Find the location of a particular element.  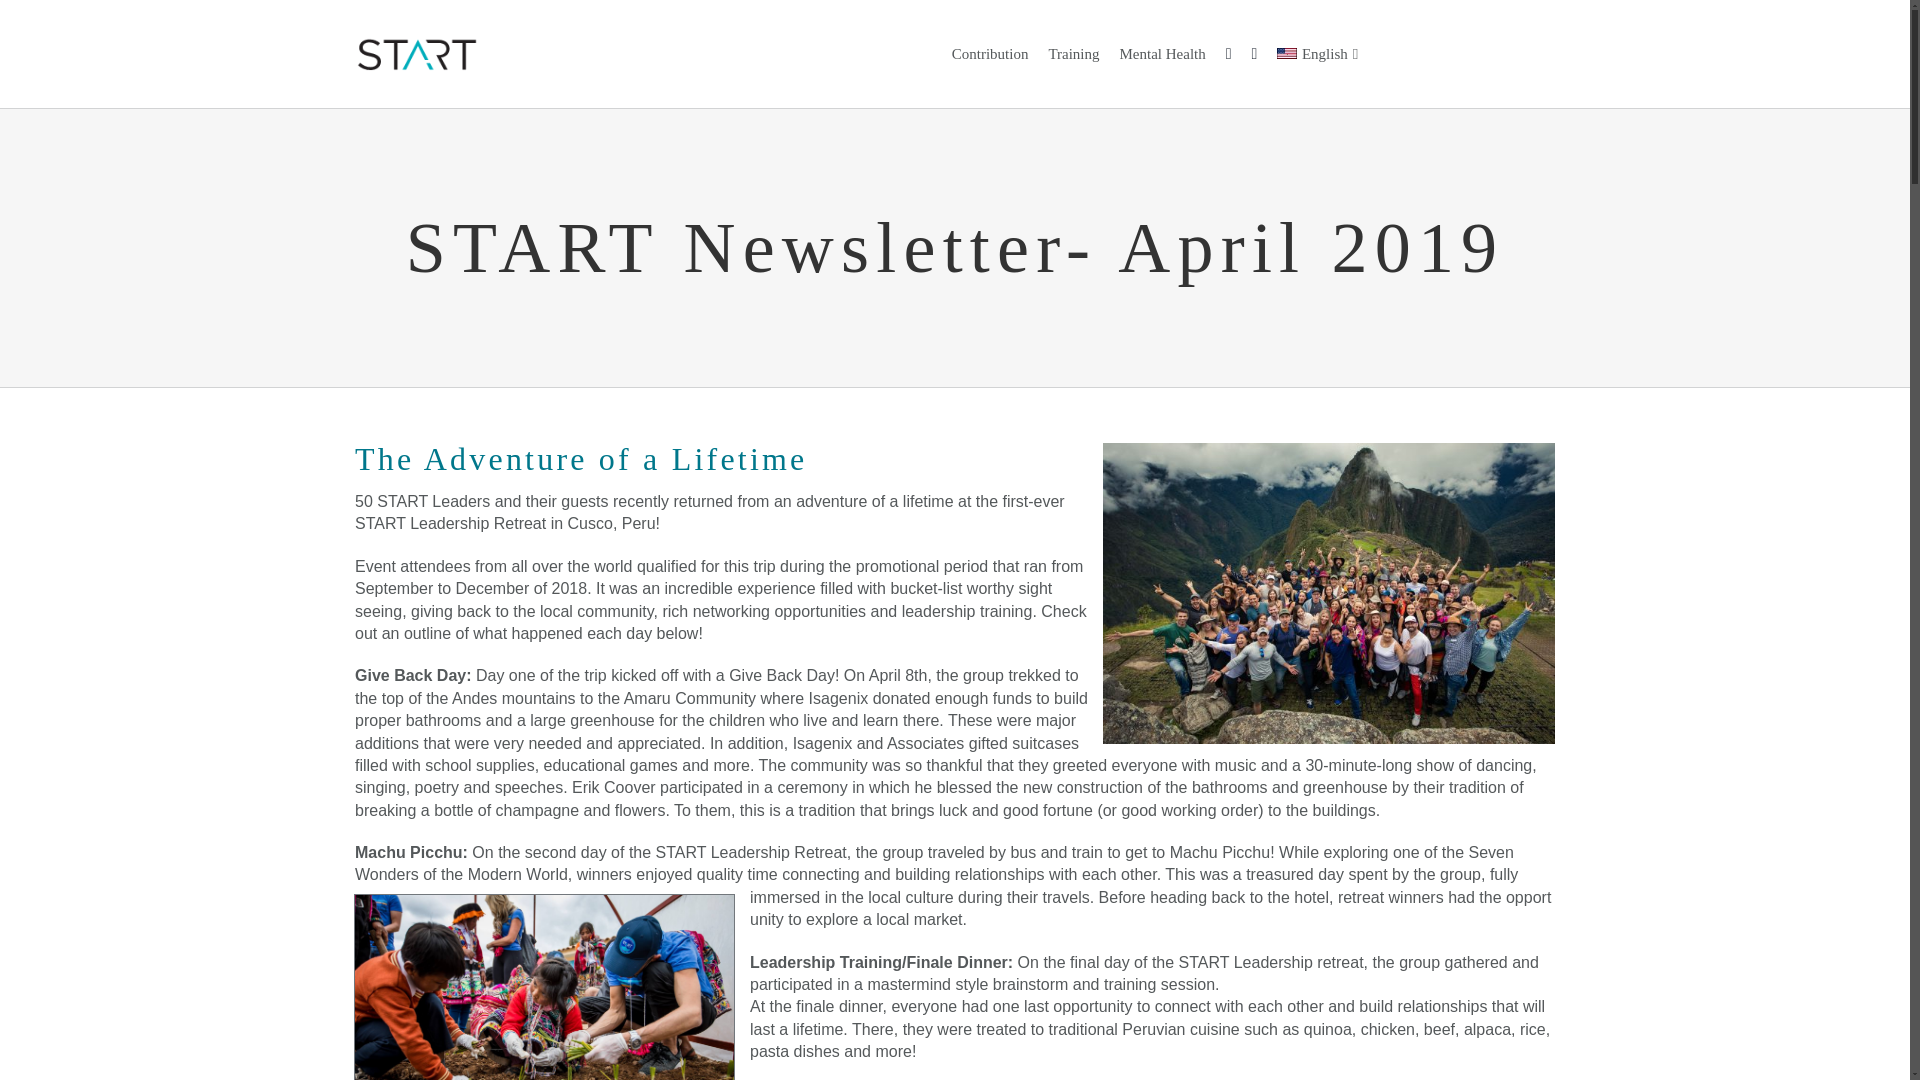

English is located at coordinates (1311, 53).